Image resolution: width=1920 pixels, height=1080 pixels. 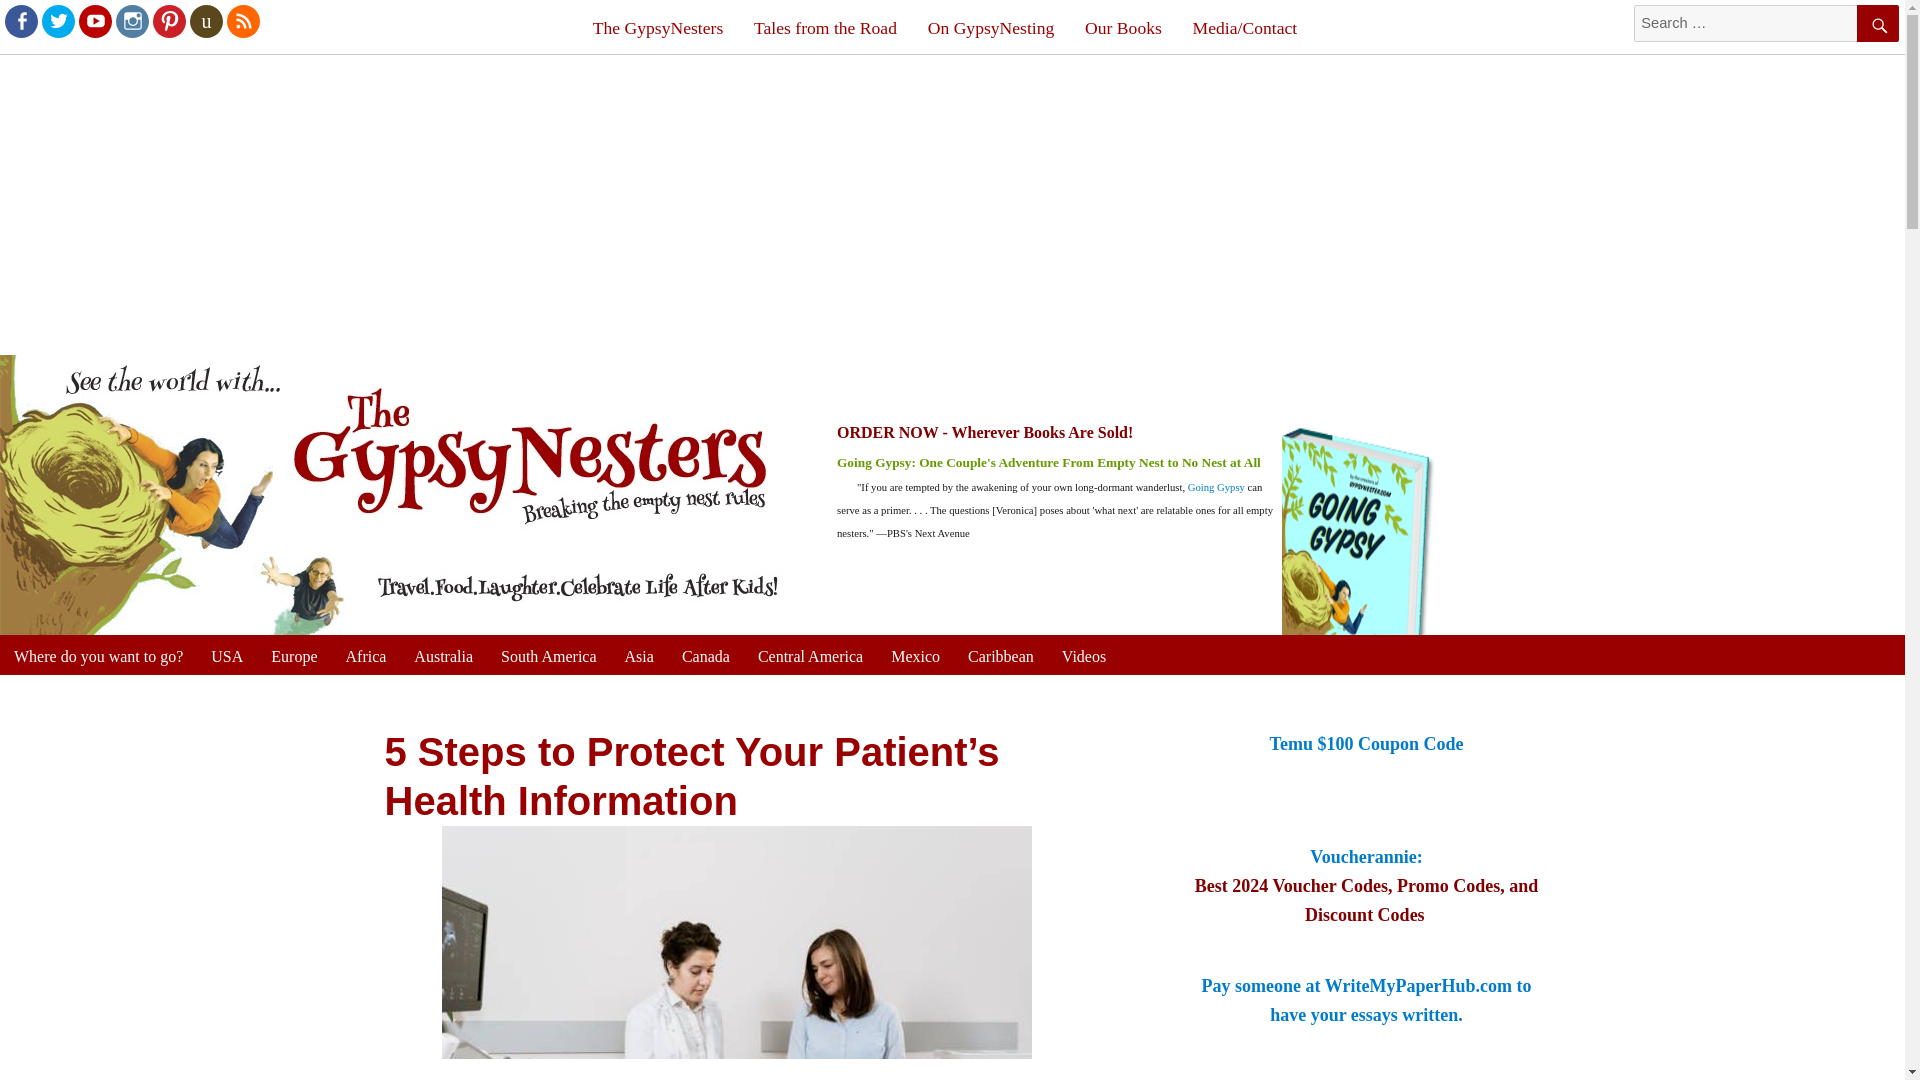 I want to click on Our Books, so click(x=1124, y=28).